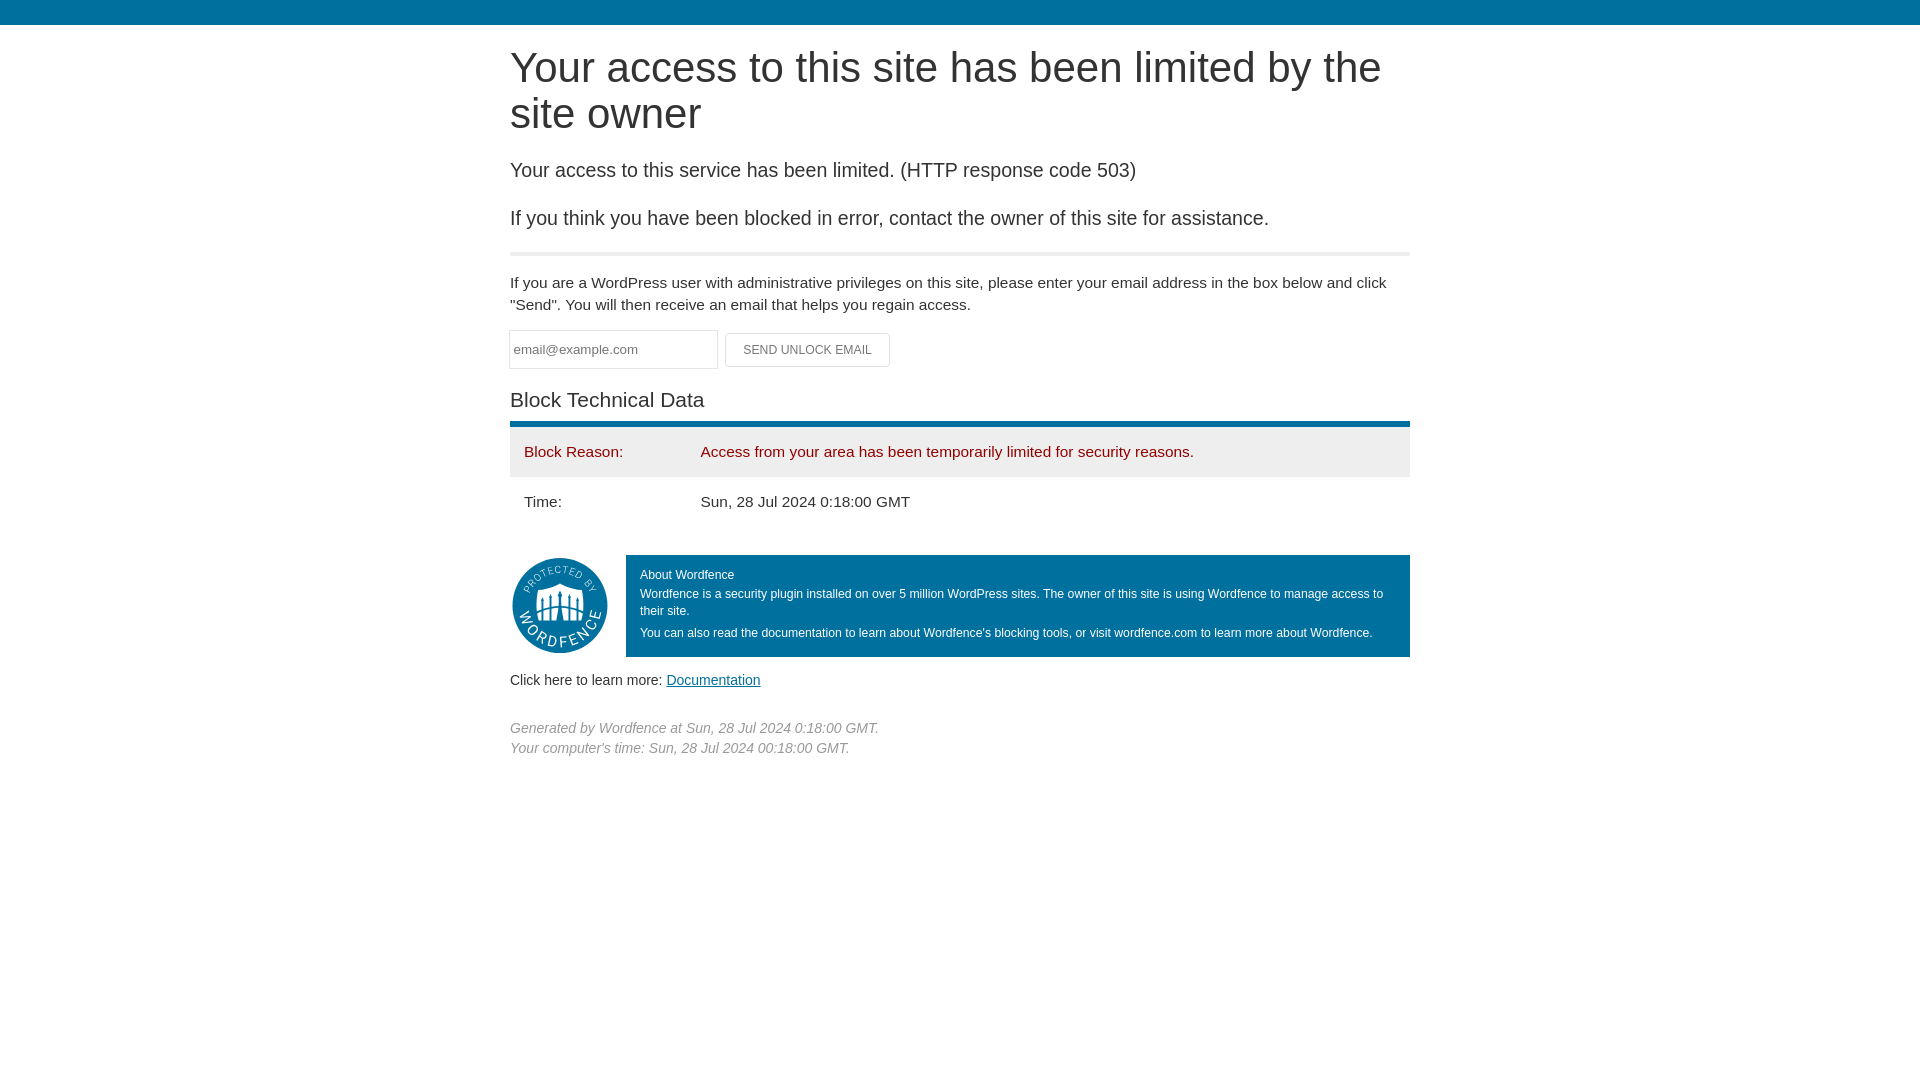 Image resolution: width=1920 pixels, height=1080 pixels. Describe the element at coordinates (713, 679) in the screenshot. I see `Documentation` at that location.